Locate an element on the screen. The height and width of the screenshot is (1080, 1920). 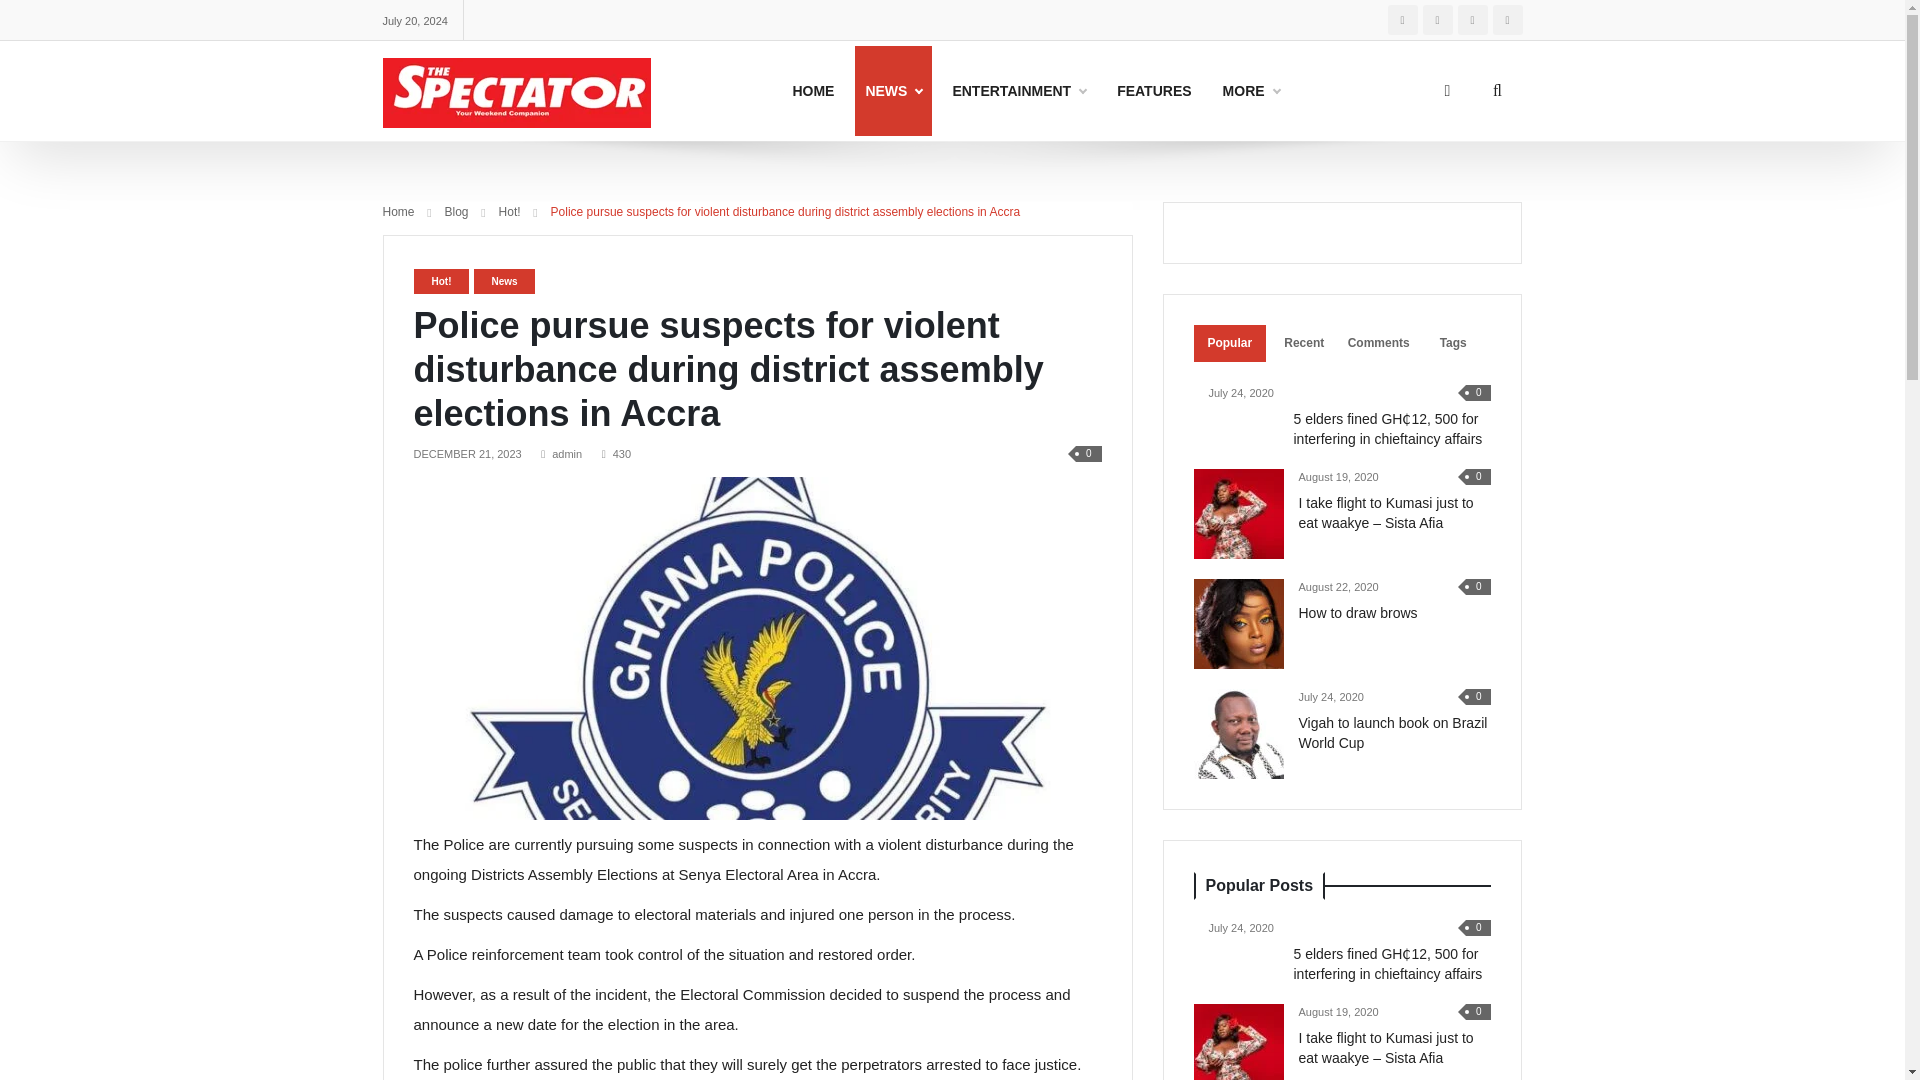
Hot! is located at coordinates (441, 280).